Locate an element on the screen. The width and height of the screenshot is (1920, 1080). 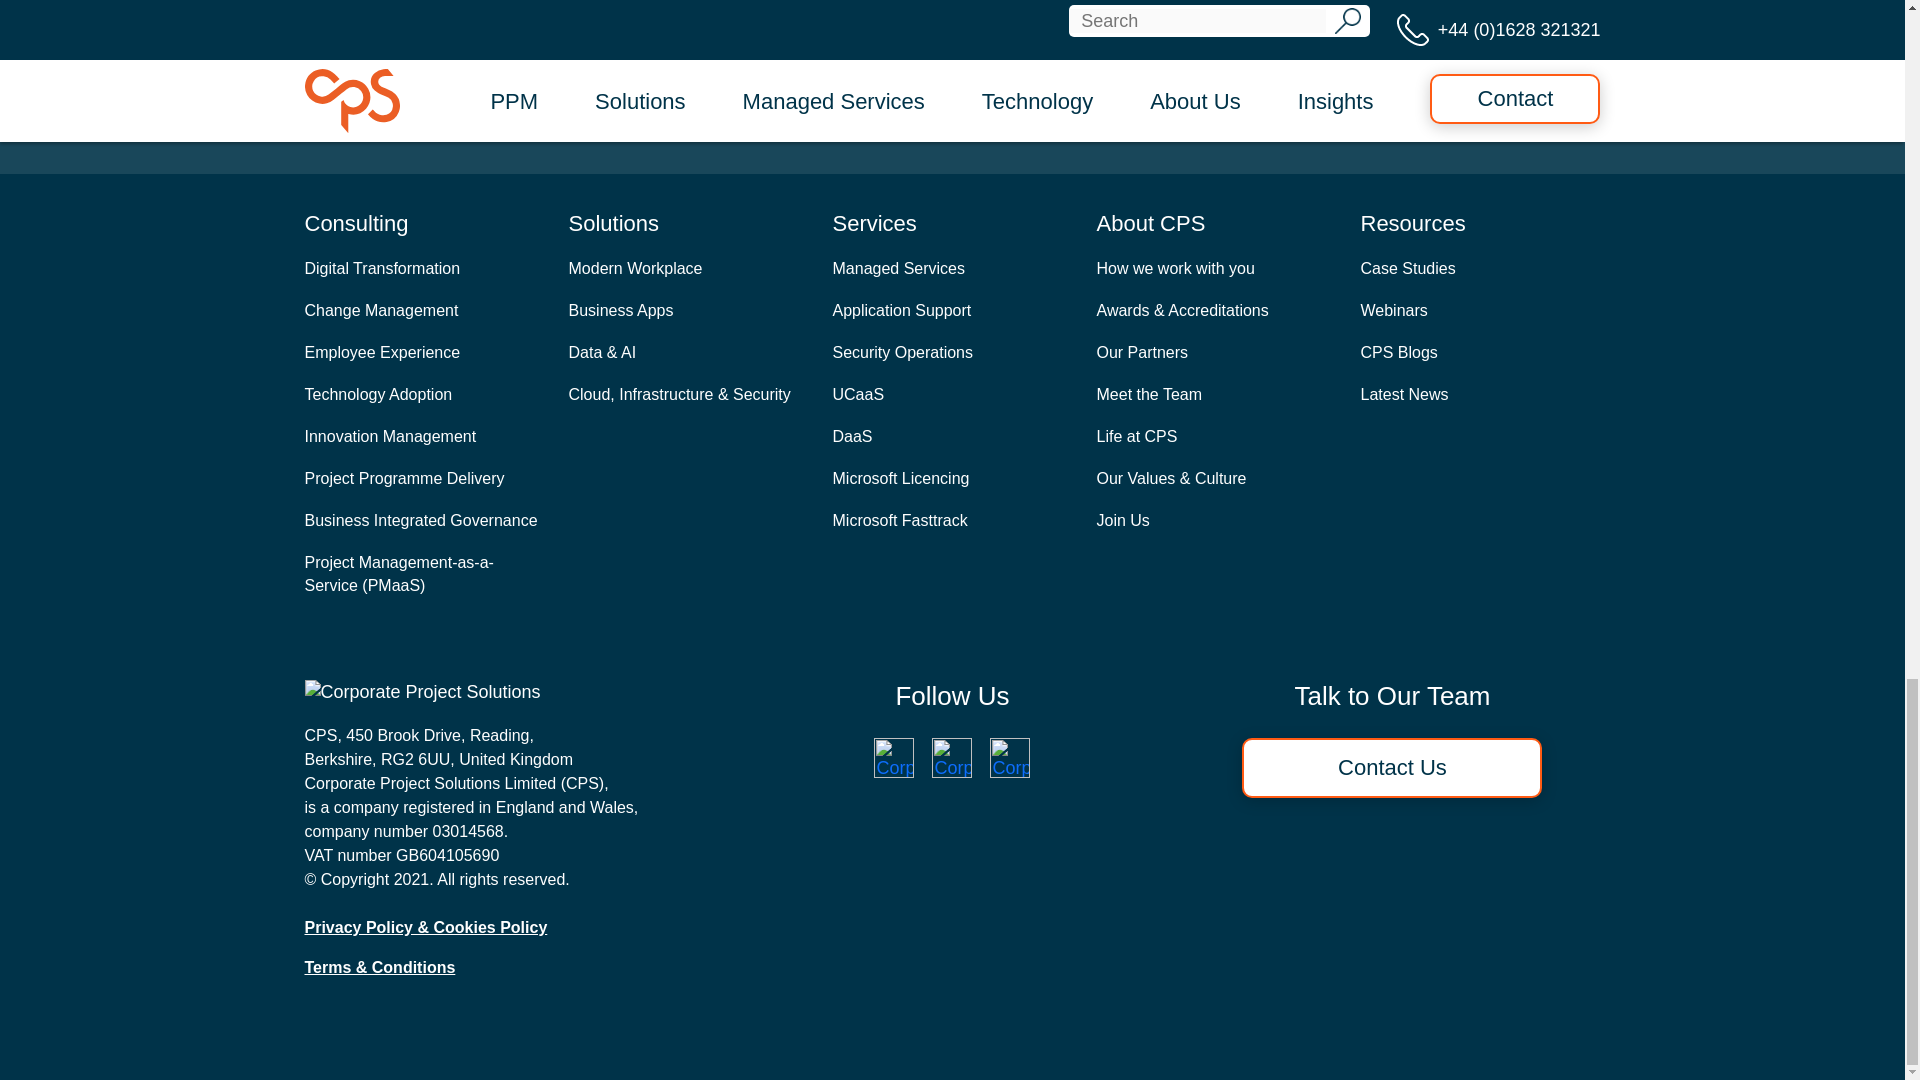
Business Integrated Governance is located at coordinates (420, 520).